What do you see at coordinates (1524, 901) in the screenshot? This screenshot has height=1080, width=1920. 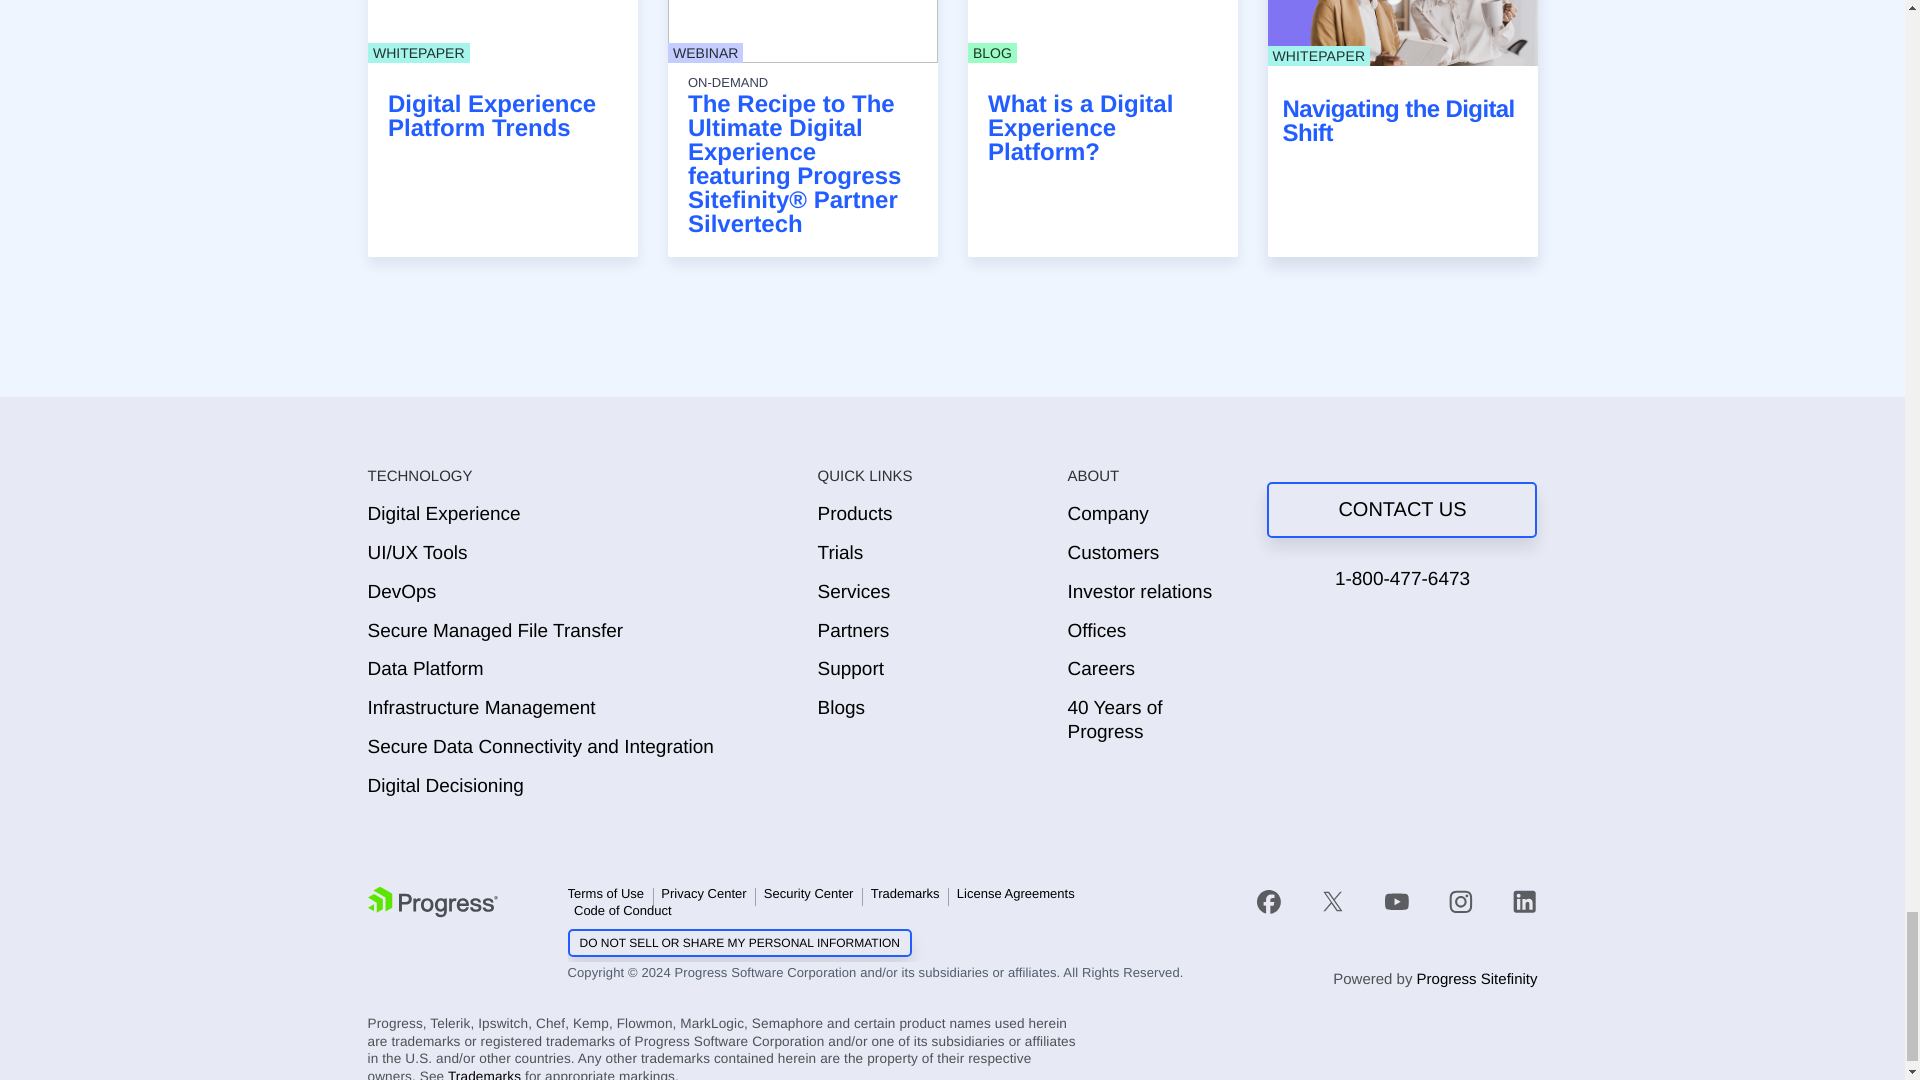 I see `LinkedIn` at bounding box center [1524, 901].